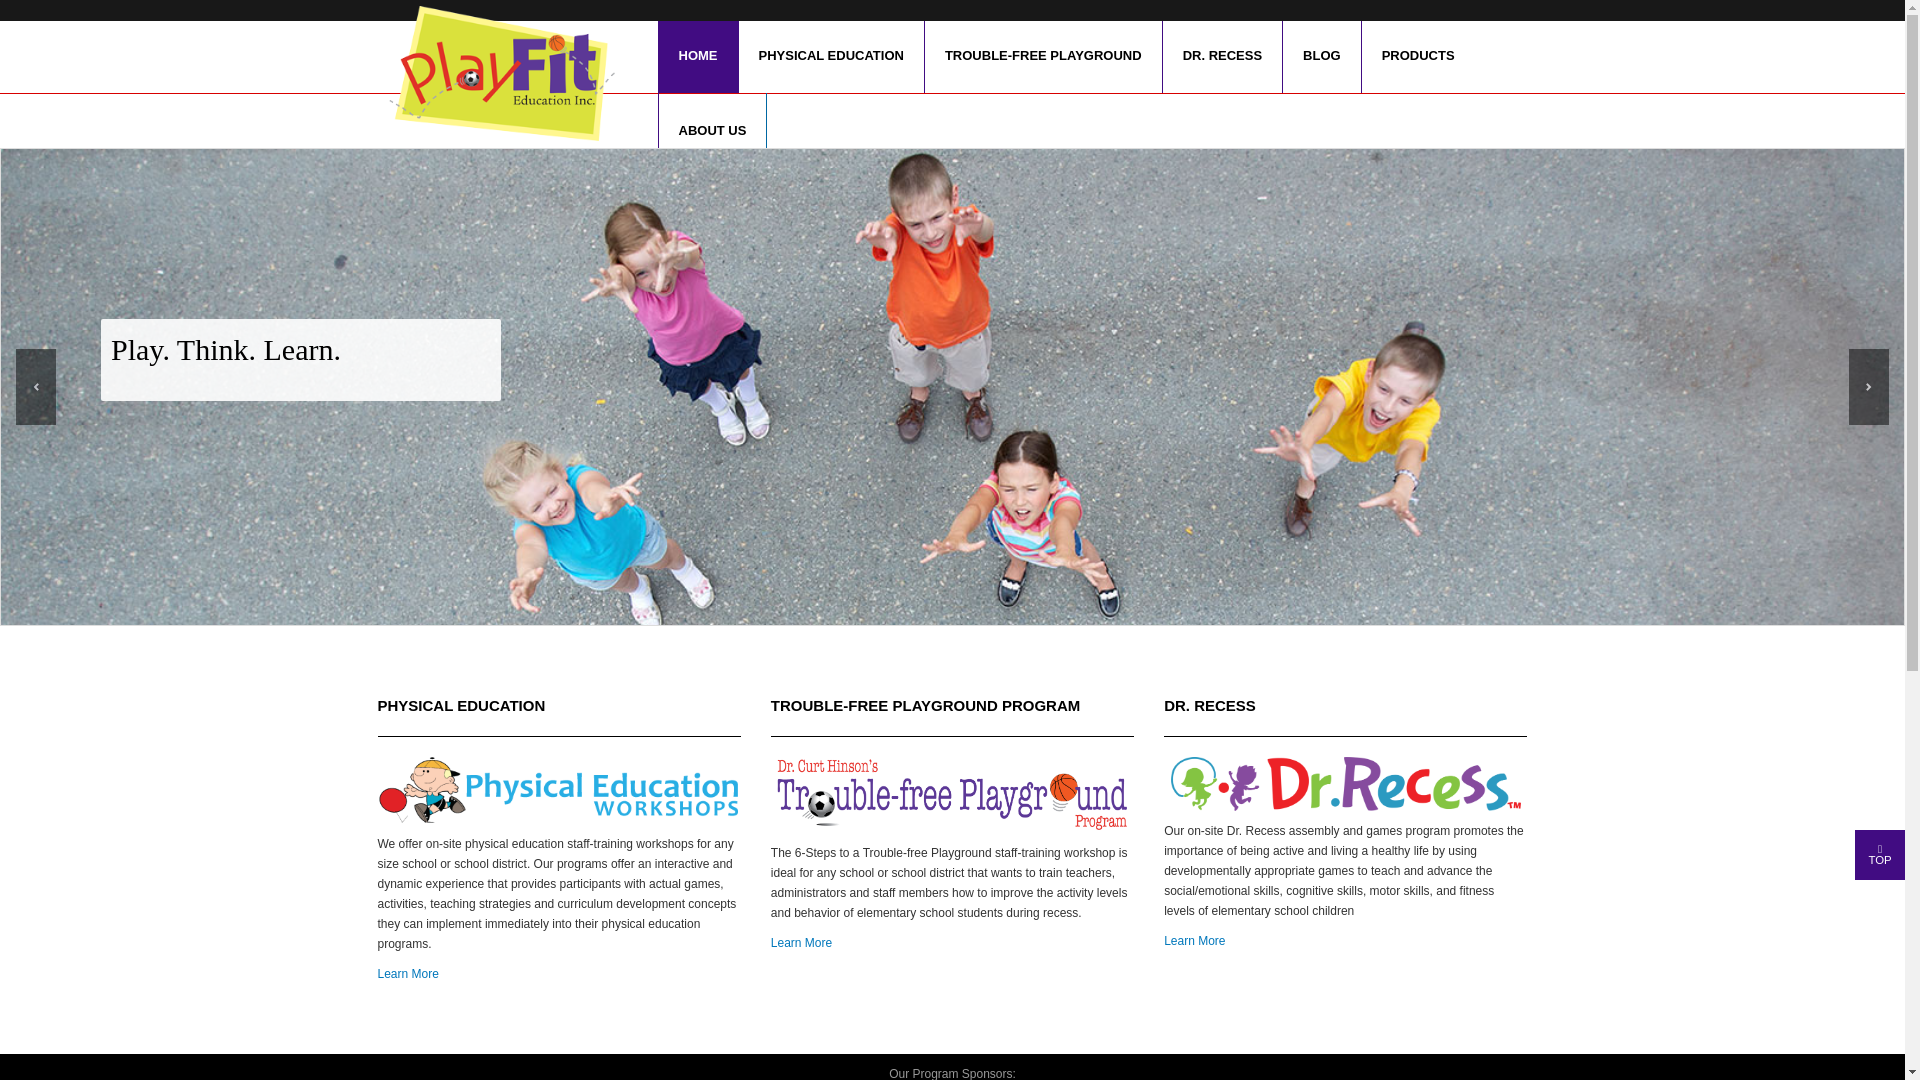  Describe the element at coordinates (801, 943) in the screenshot. I see `Learn More` at that location.